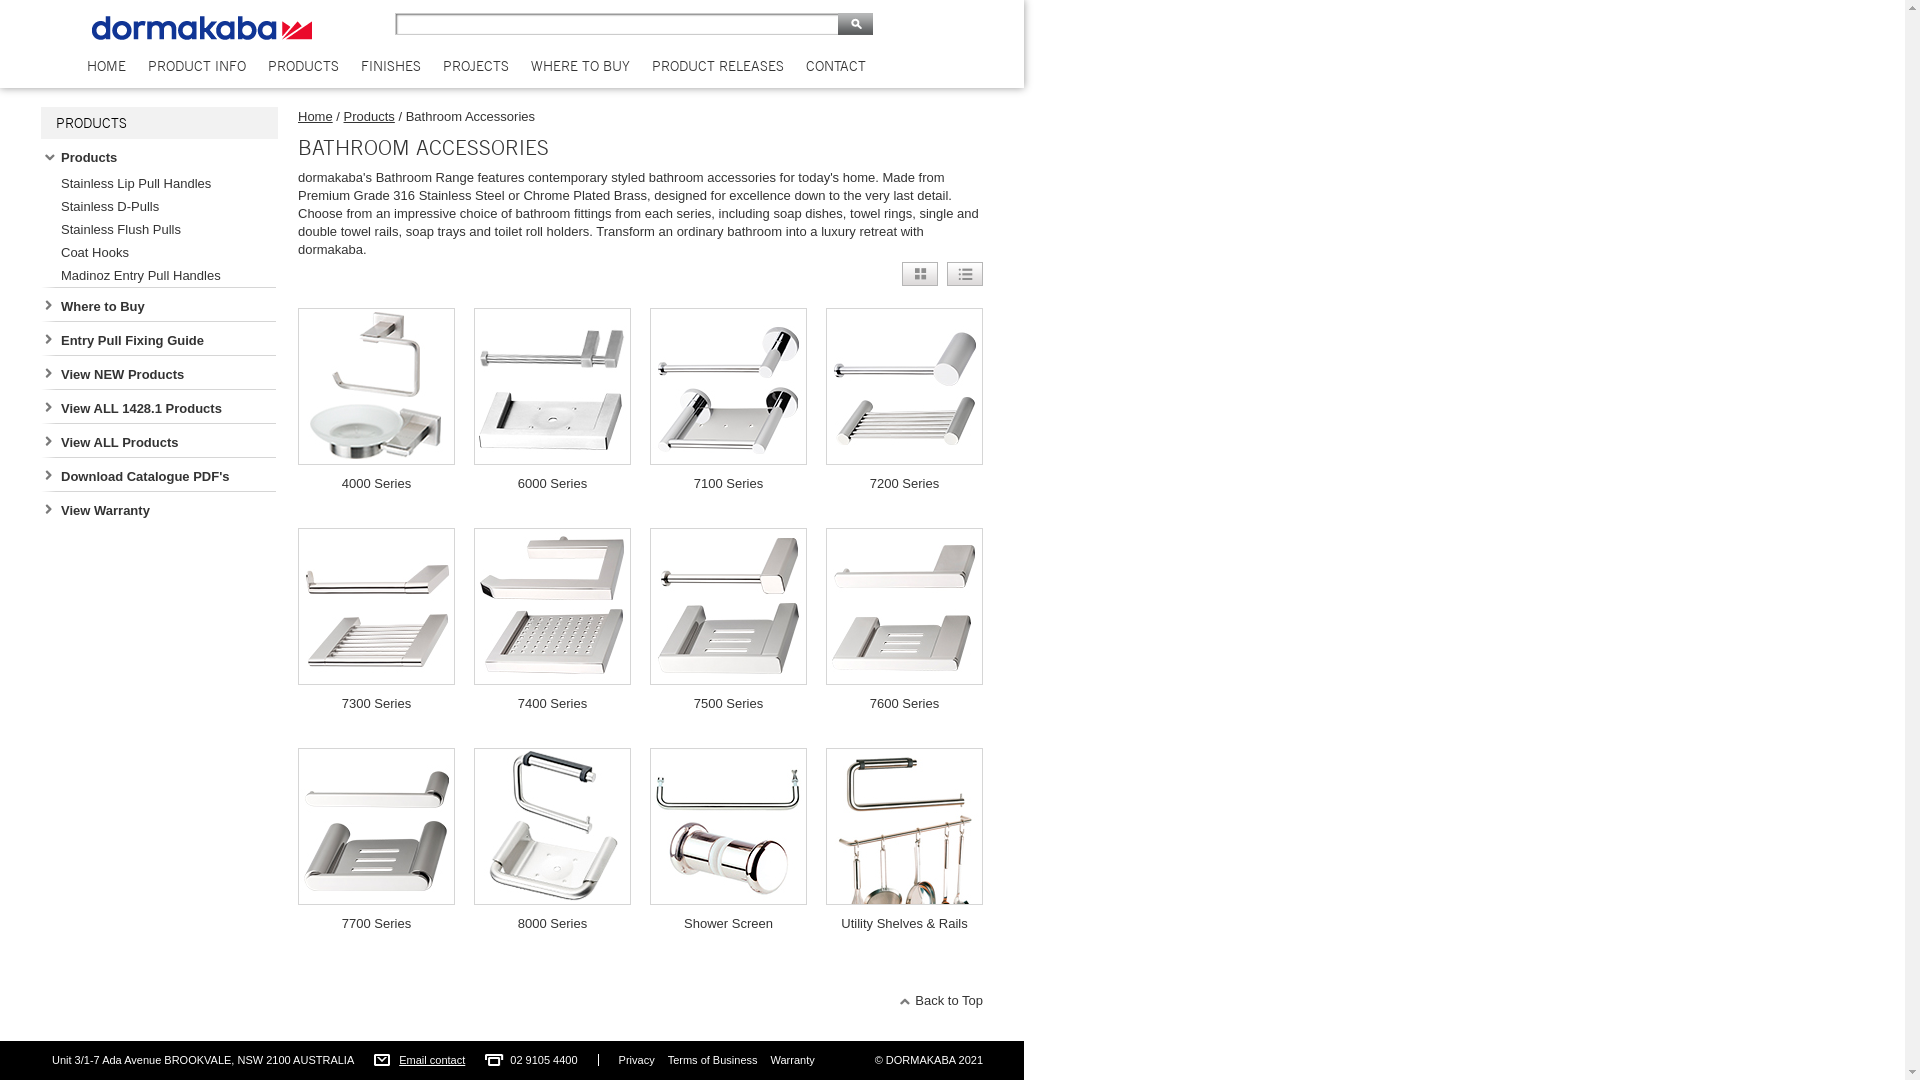  I want to click on Warranty, so click(793, 1060).